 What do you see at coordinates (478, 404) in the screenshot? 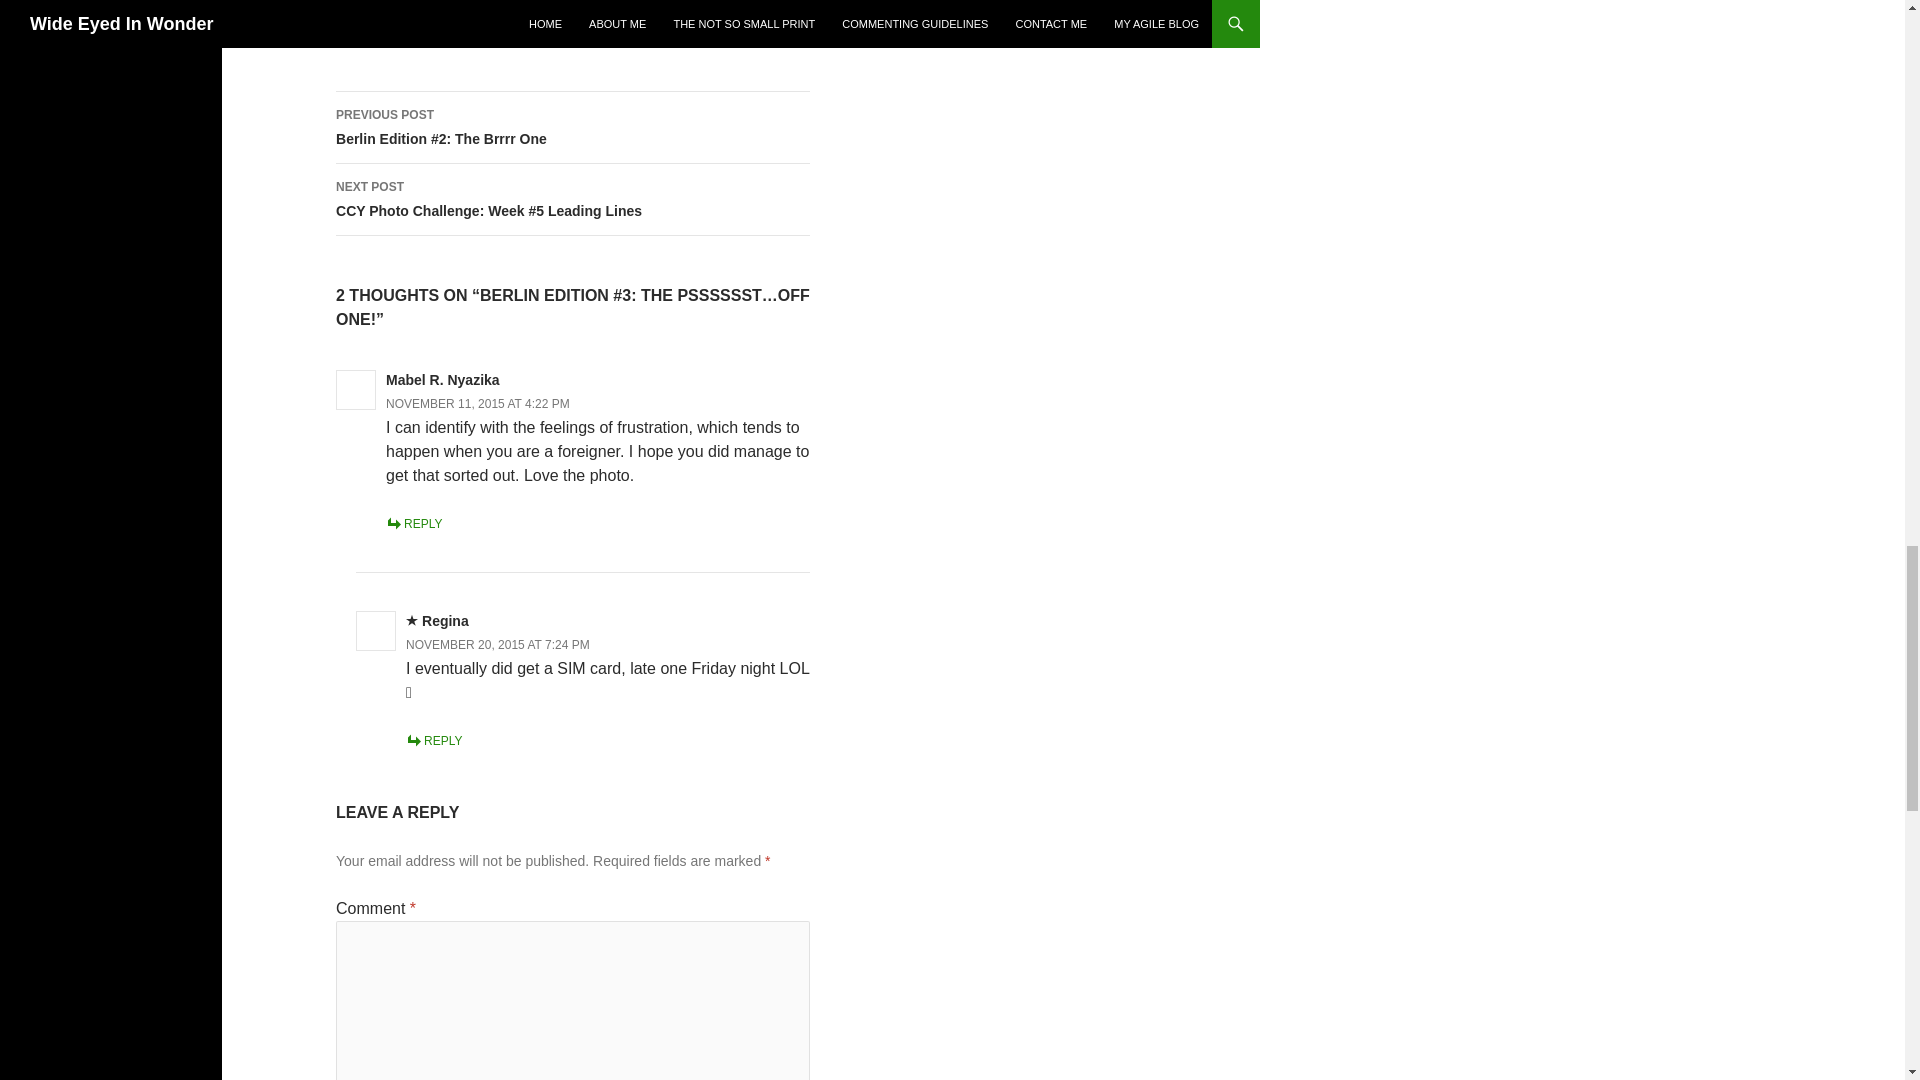
I see `NOVEMBER 11, 2015 AT 4:22 PM` at bounding box center [478, 404].